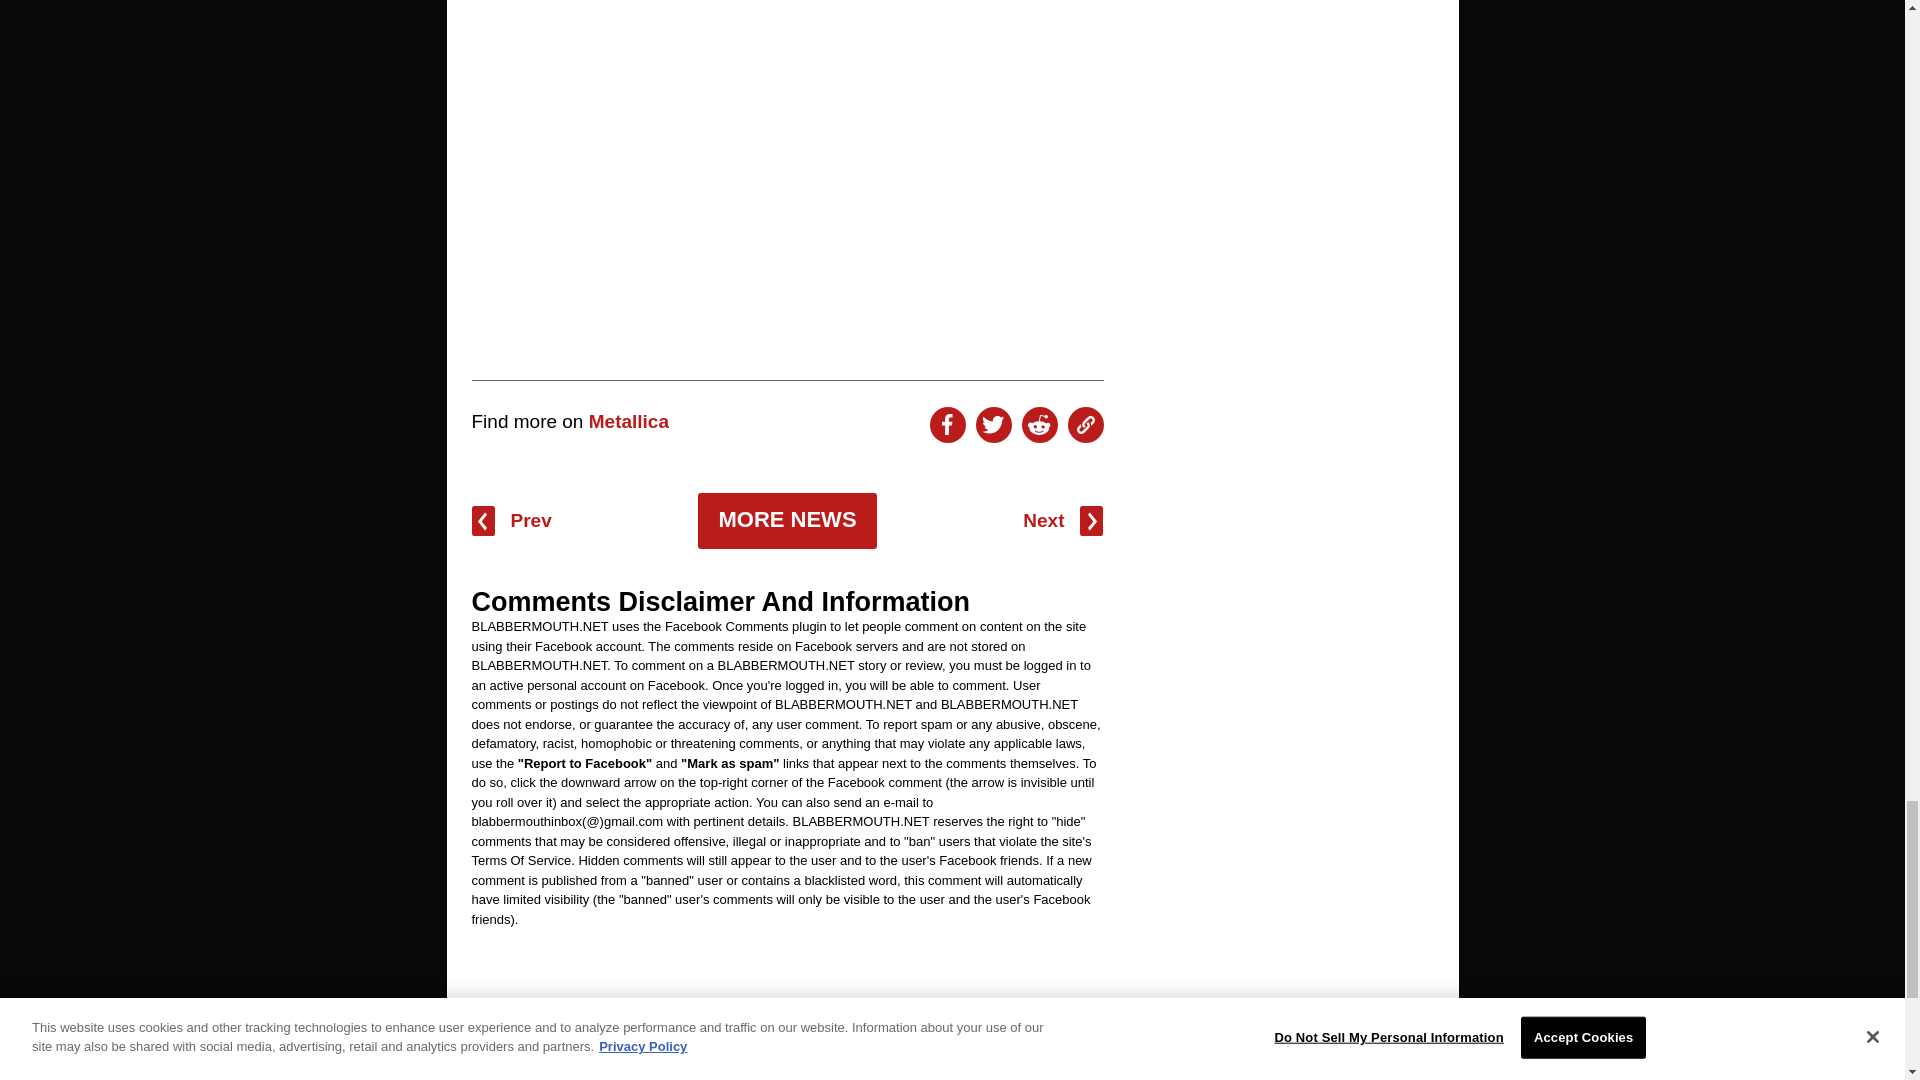 The height and width of the screenshot is (1080, 1920). What do you see at coordinates (947, 424) in the screenshot?
I see `Share On Facebook` at bounding box center [947, 424].